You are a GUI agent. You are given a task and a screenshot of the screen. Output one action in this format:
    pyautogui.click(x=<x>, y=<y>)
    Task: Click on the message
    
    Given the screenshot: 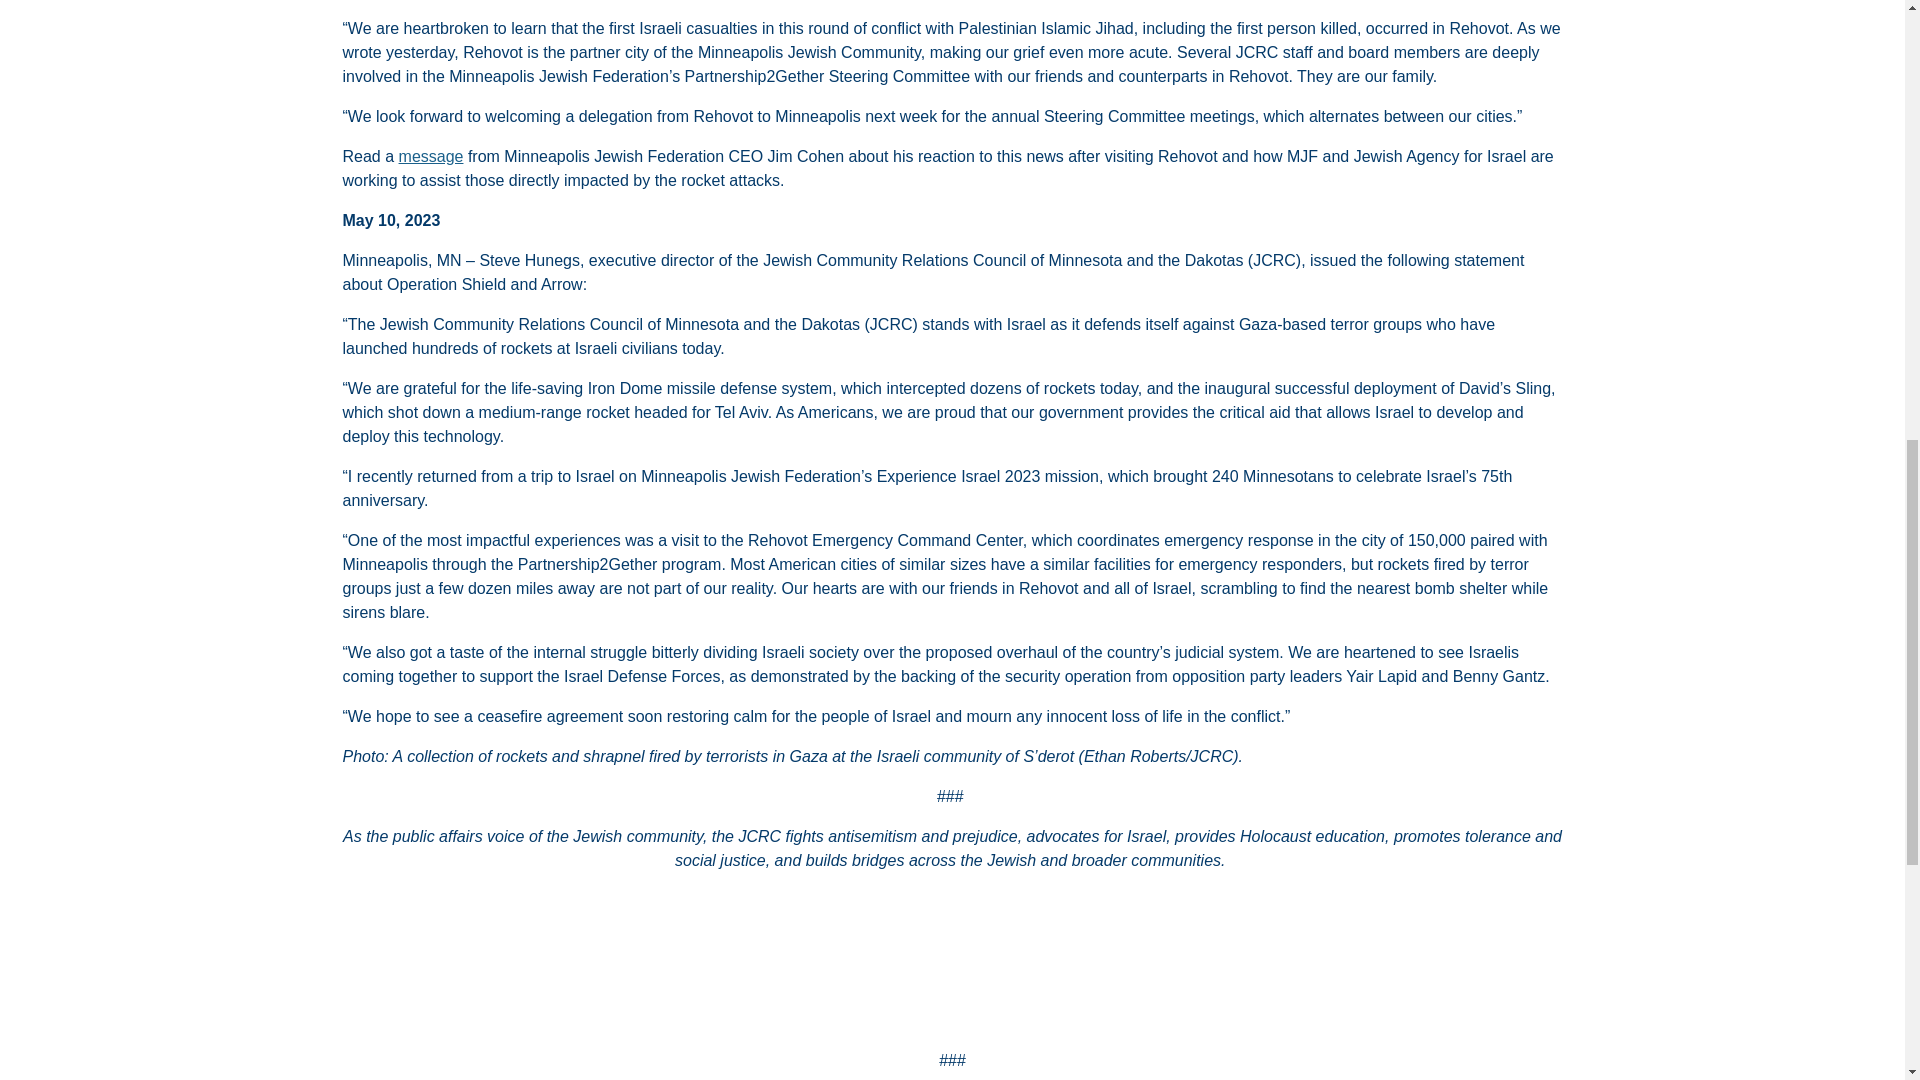 What is the action you would take?
    pyautogui.click(x=432, y=156)
    